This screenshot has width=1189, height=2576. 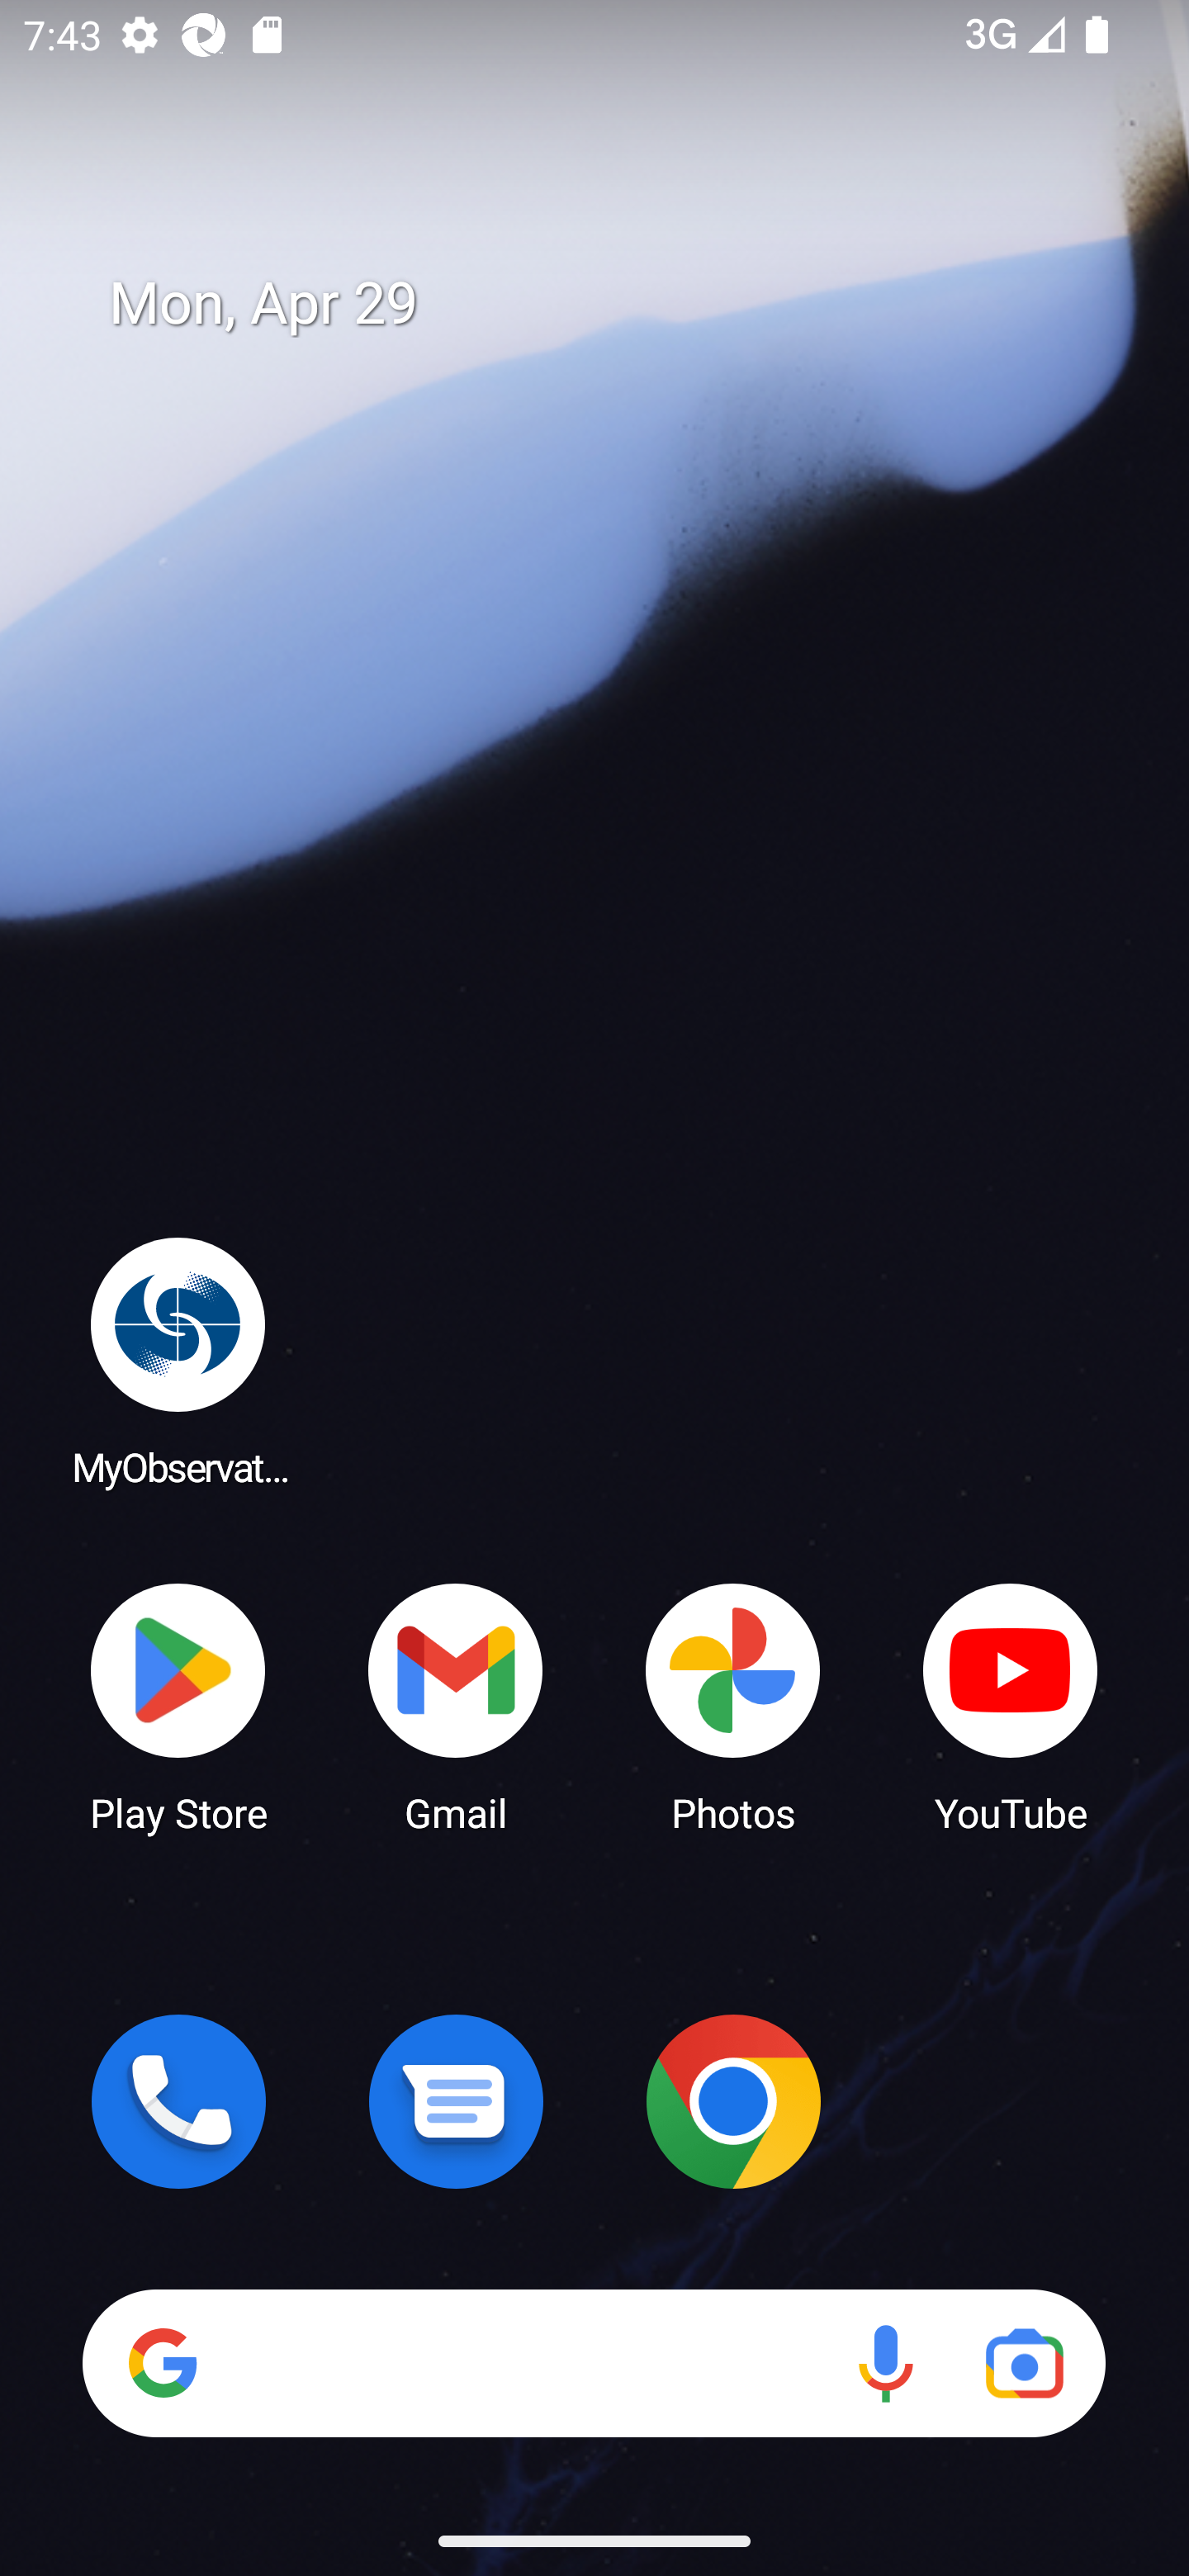 I want to click on Photos, so click(x=733, y=1706).